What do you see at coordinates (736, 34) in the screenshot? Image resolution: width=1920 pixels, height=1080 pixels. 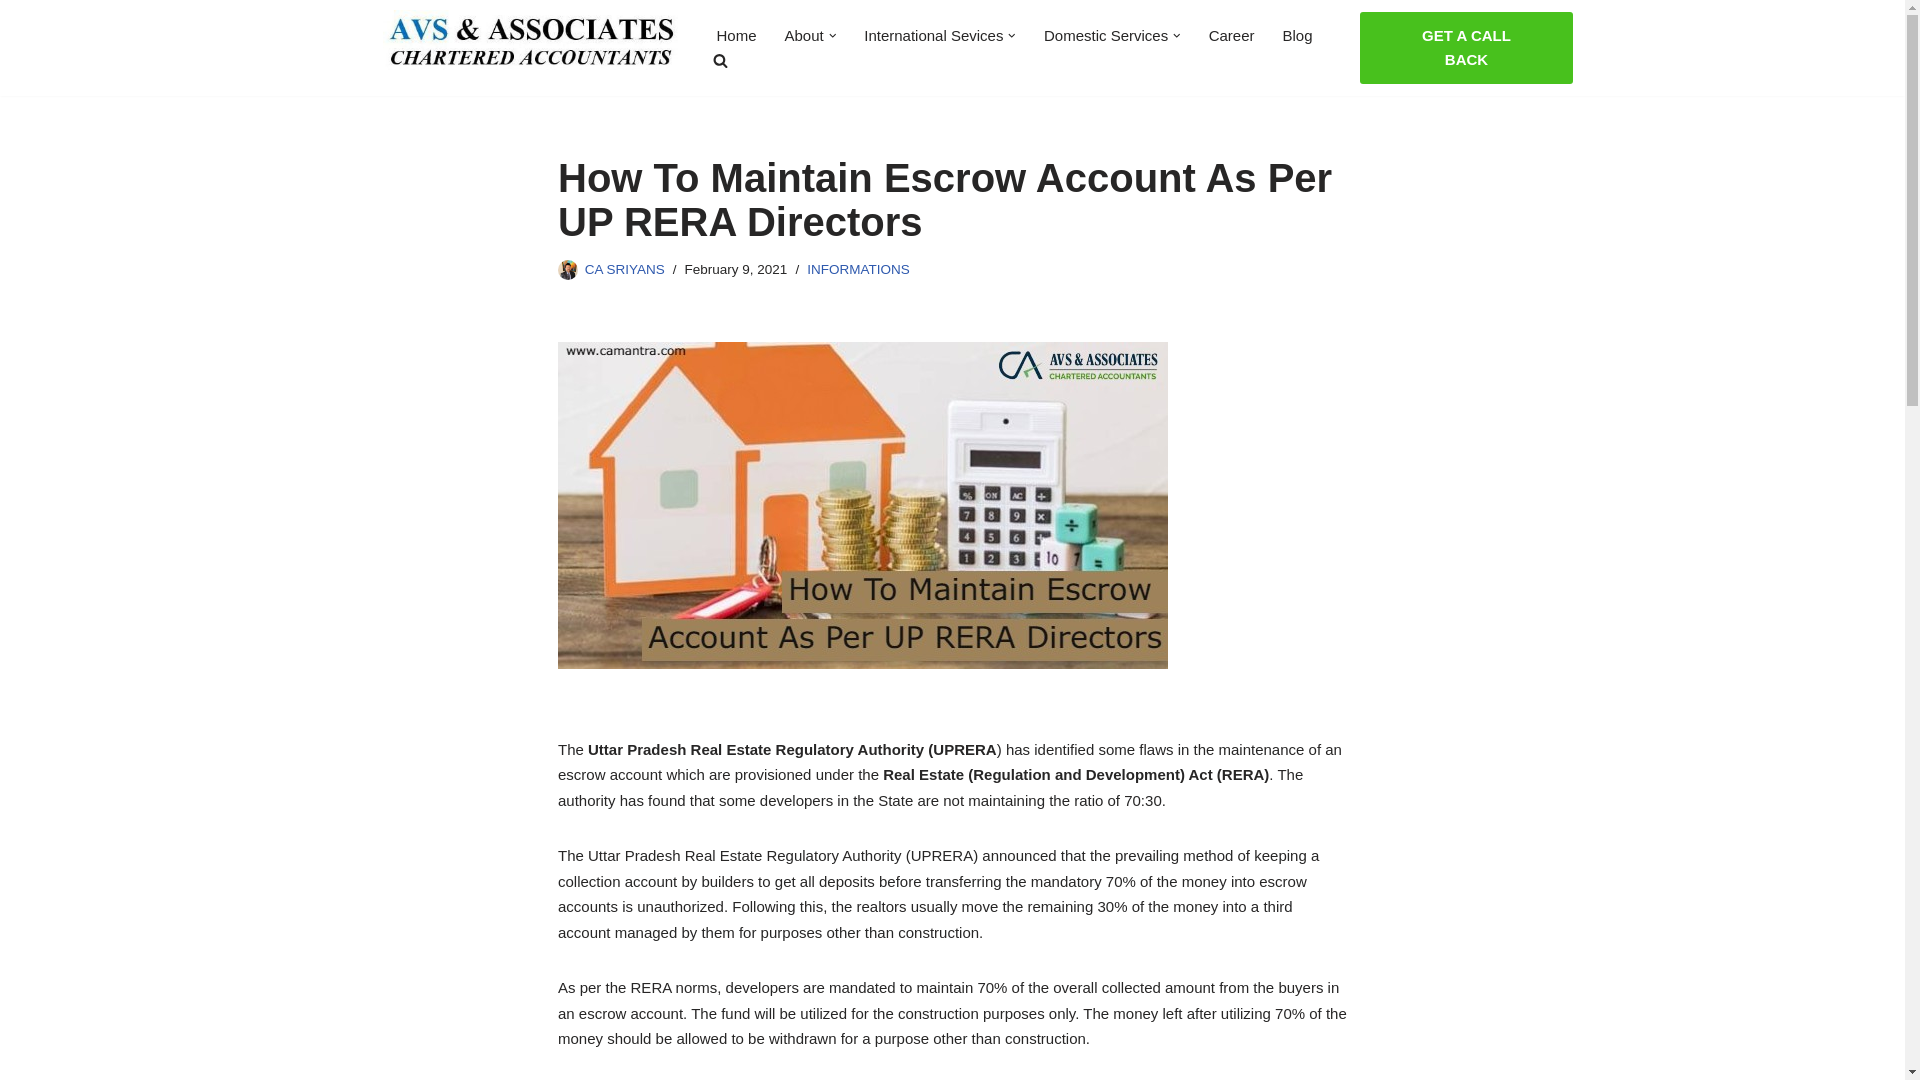 I see `Home` at bounding box center [736, 34].